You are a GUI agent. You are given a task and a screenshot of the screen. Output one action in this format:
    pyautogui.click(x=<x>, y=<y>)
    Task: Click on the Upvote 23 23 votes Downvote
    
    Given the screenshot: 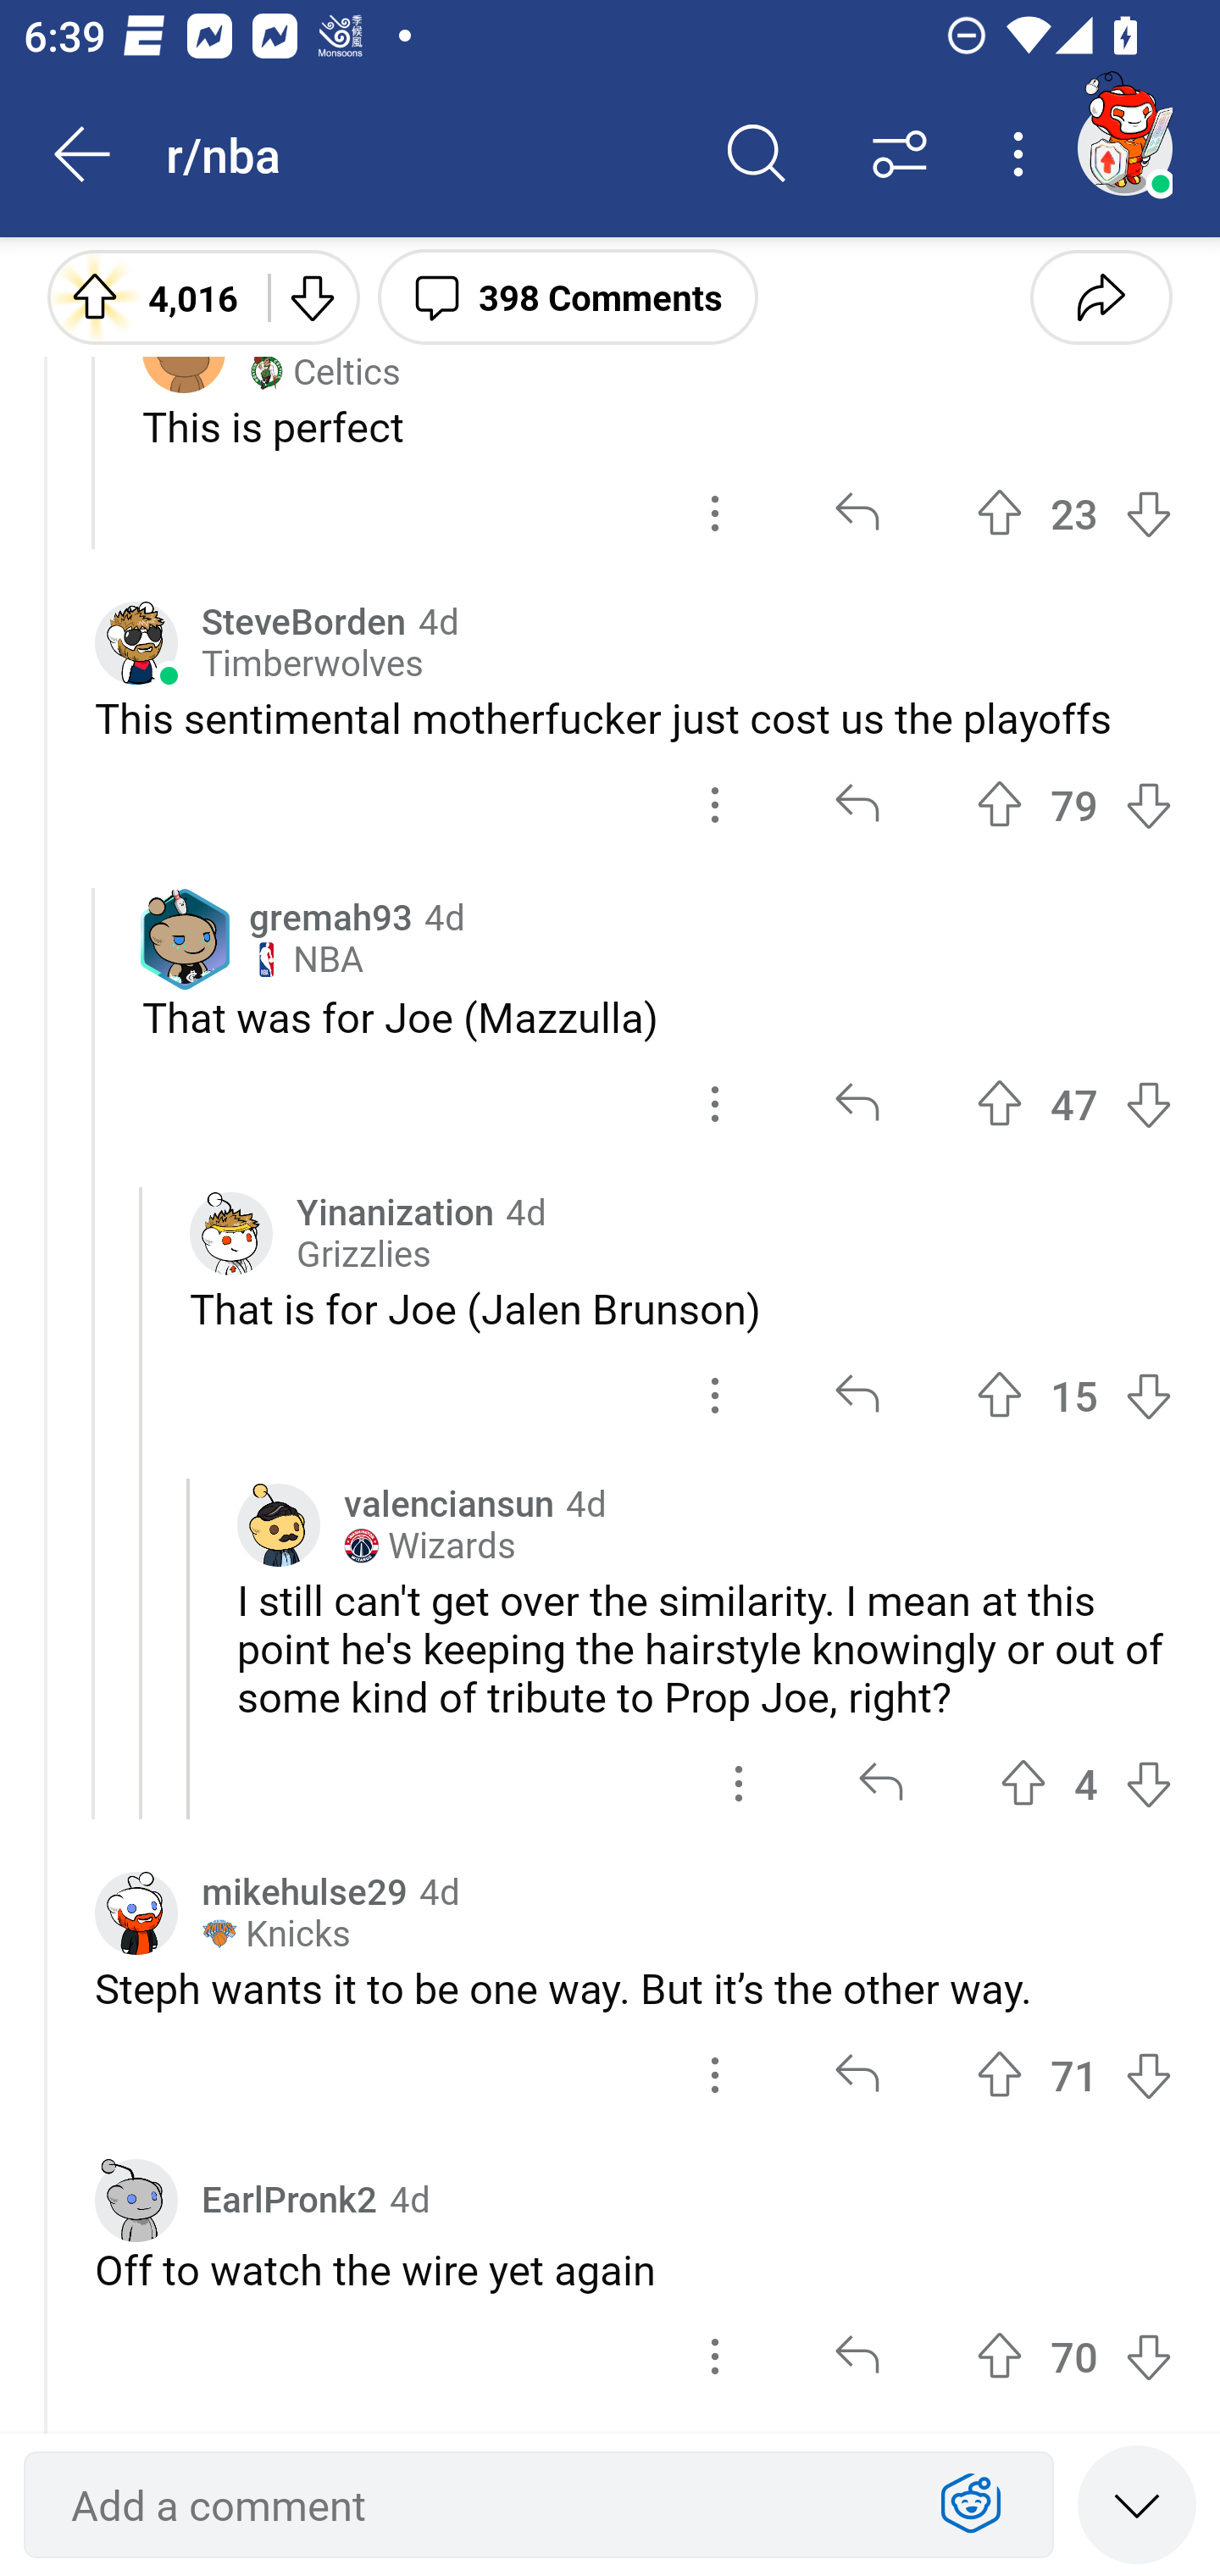 What is the action you would take?
    pyautogui.click(x=1074, y=512)
    